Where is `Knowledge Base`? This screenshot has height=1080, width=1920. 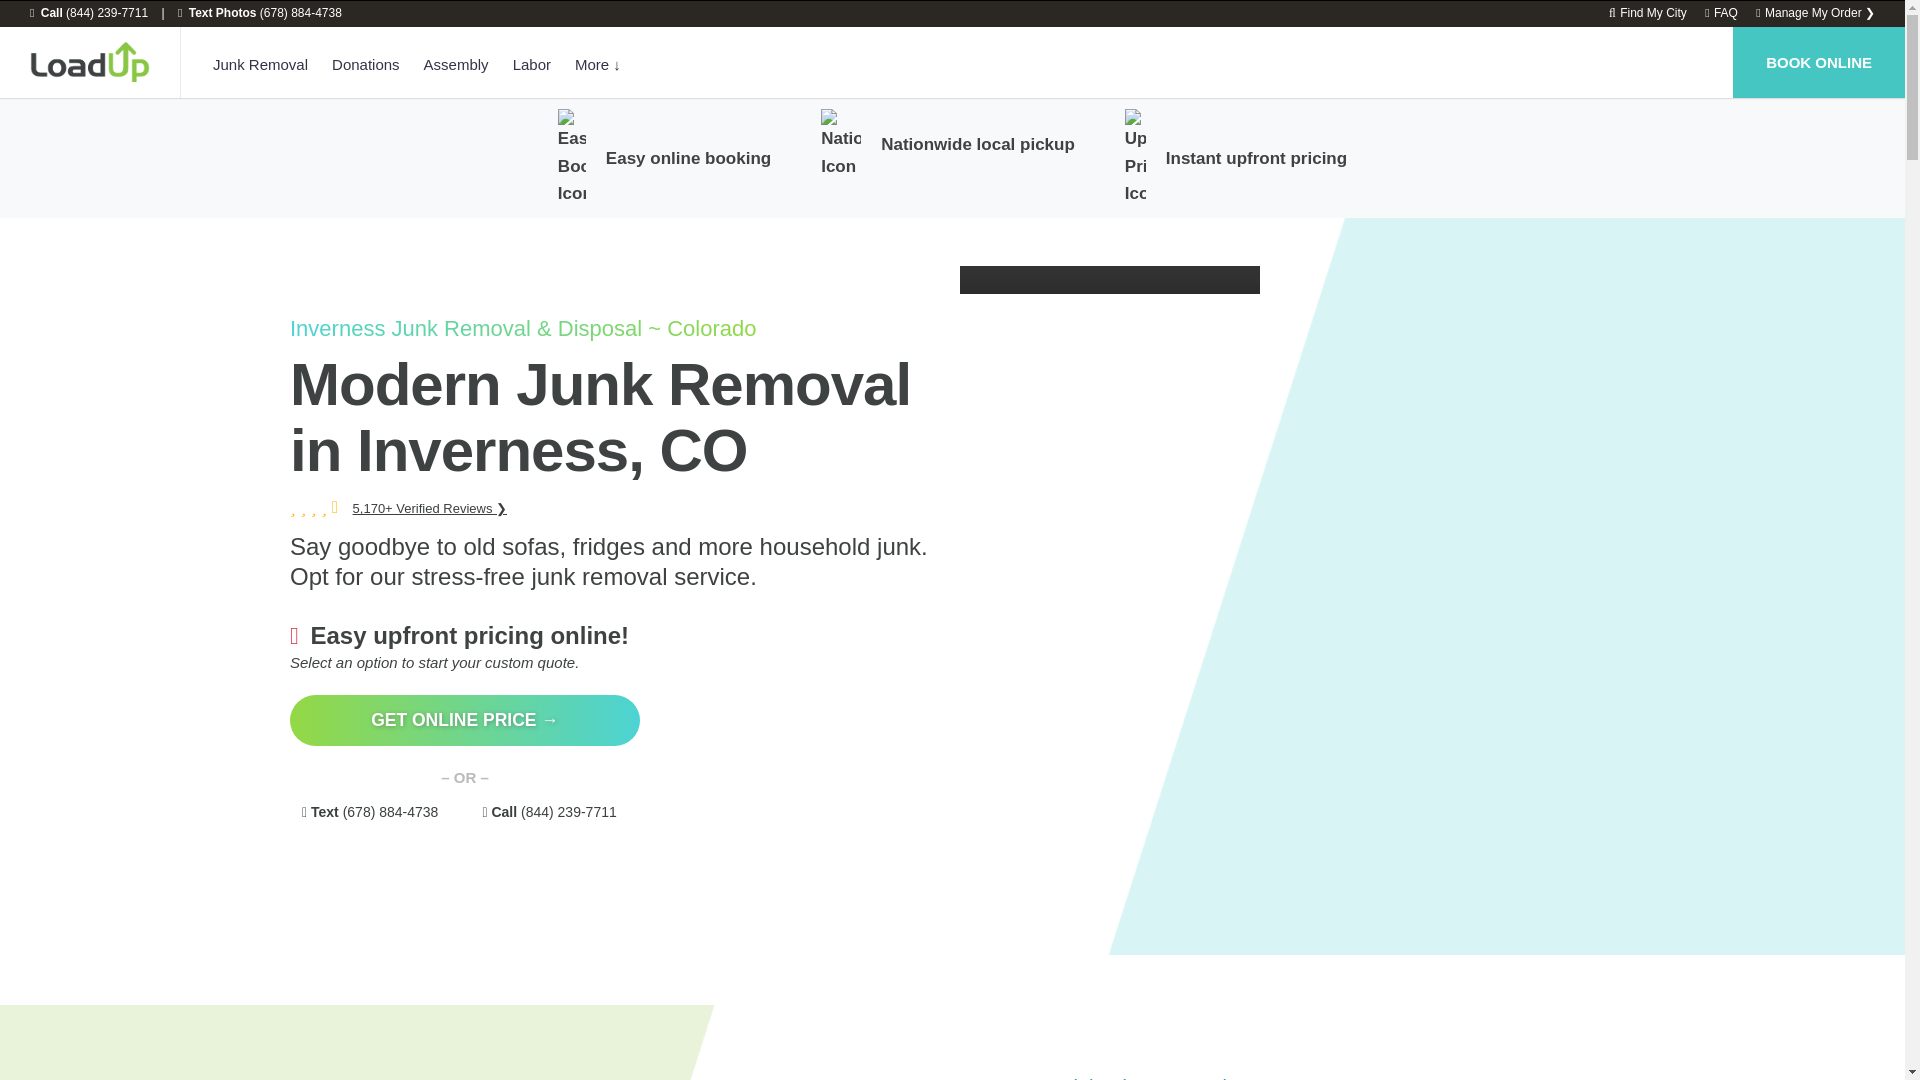 Knowledge Base is located at coordinates (1720, 13).